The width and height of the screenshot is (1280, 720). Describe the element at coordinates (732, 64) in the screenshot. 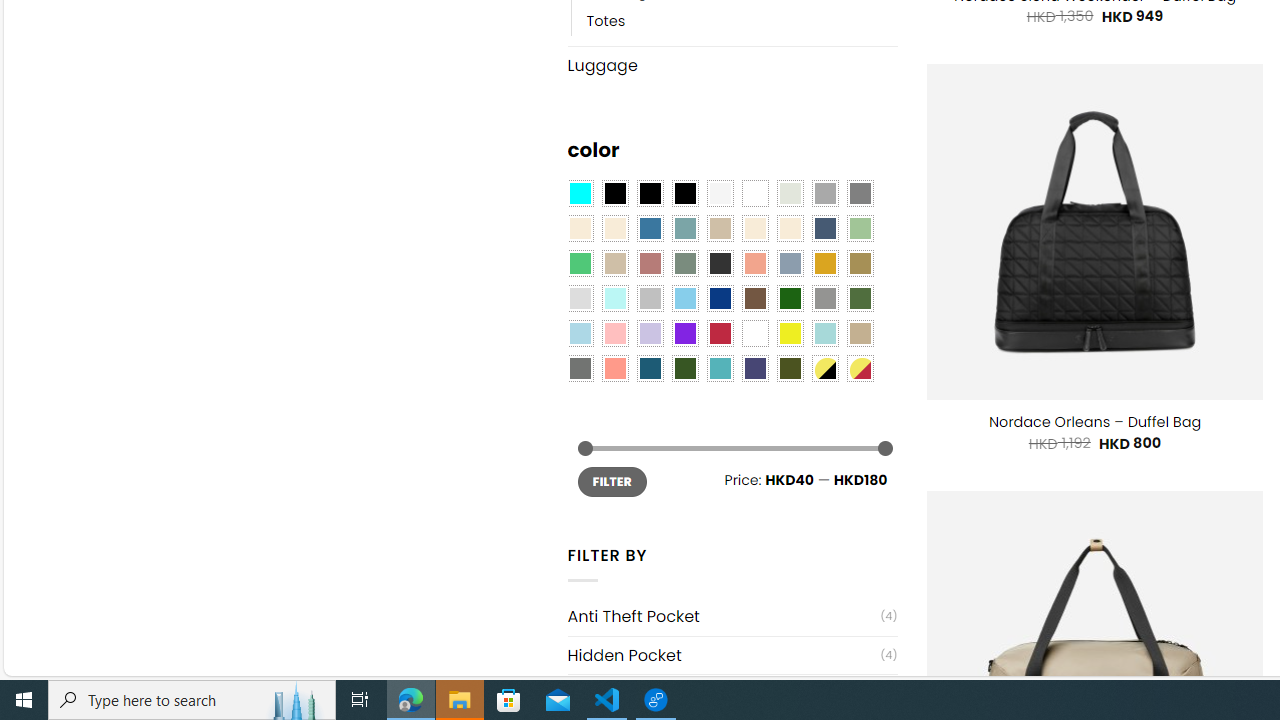

I see `Luggage` at that location.